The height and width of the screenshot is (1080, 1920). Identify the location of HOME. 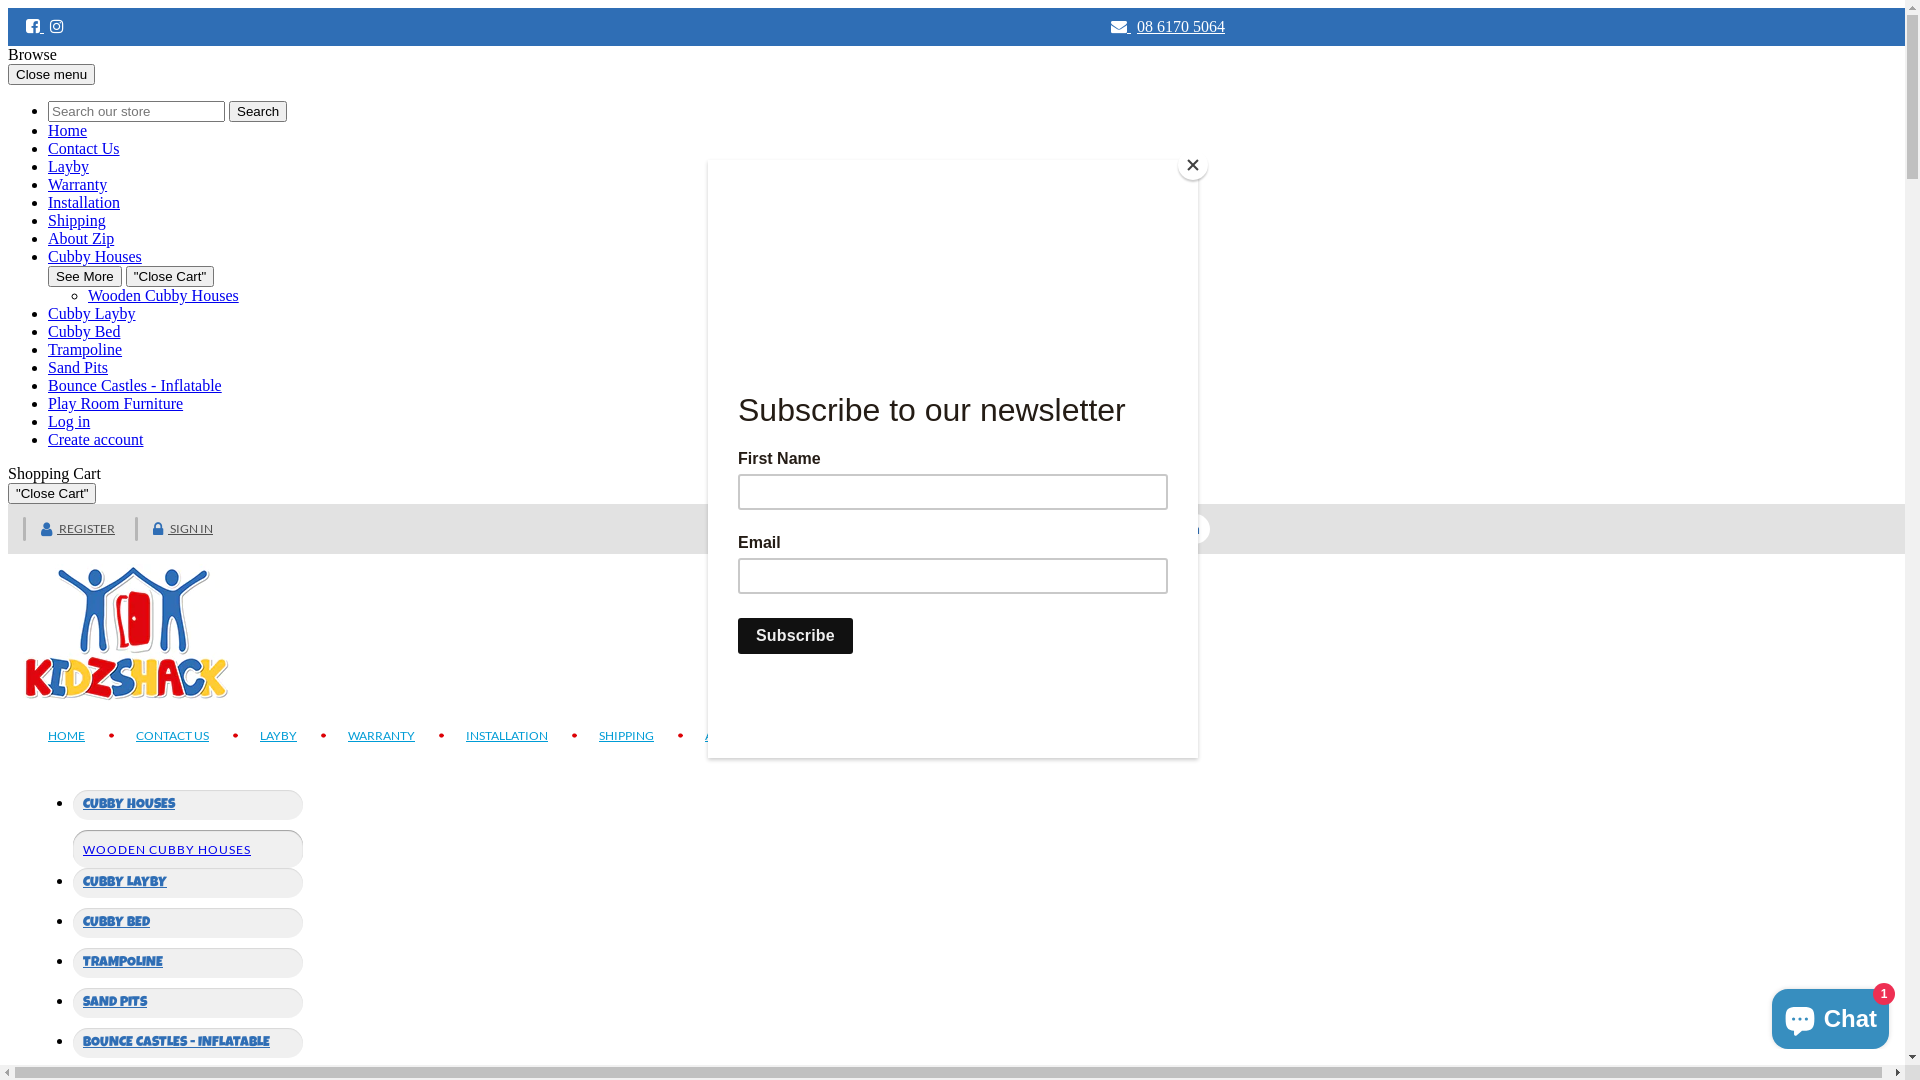
(66, 736).